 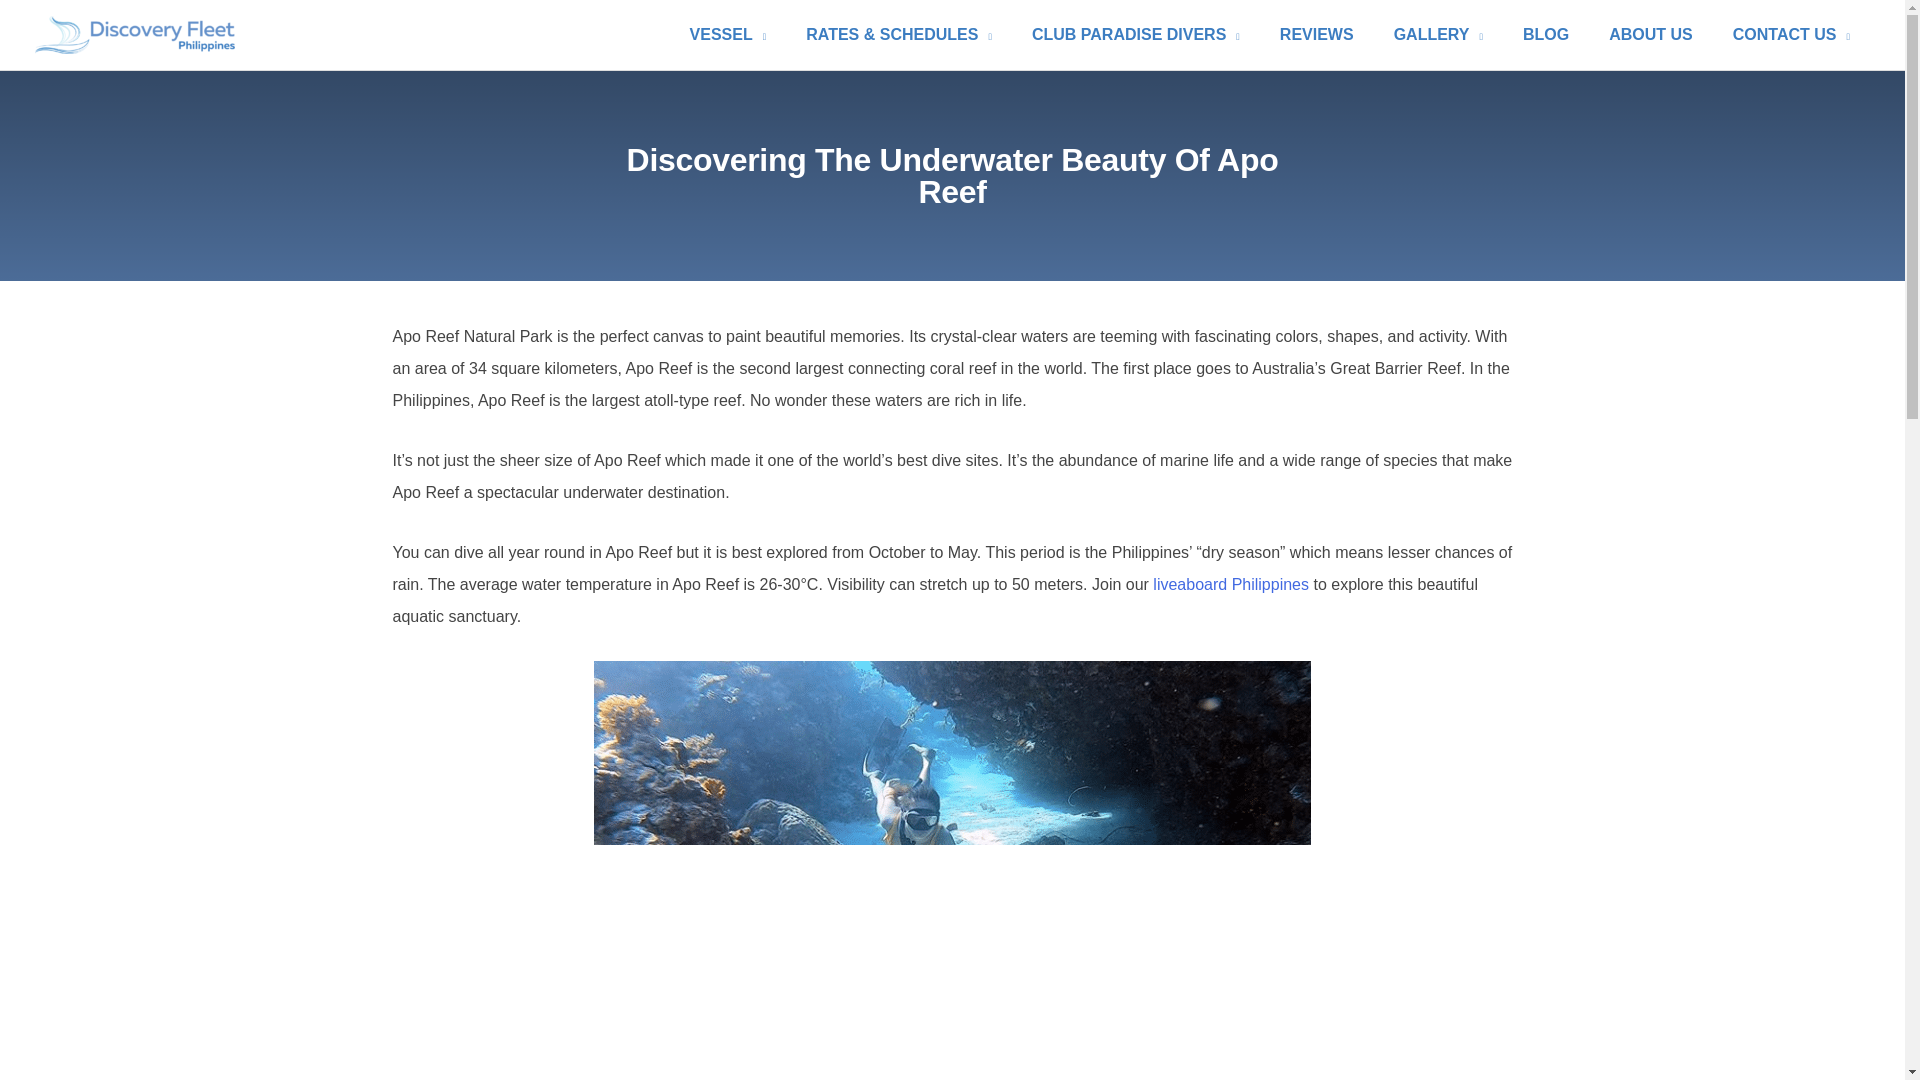 What do you see at coordinates (1438, 34) in the screenshot?
I see `GALLERY` at bounding box center [1438, 34].